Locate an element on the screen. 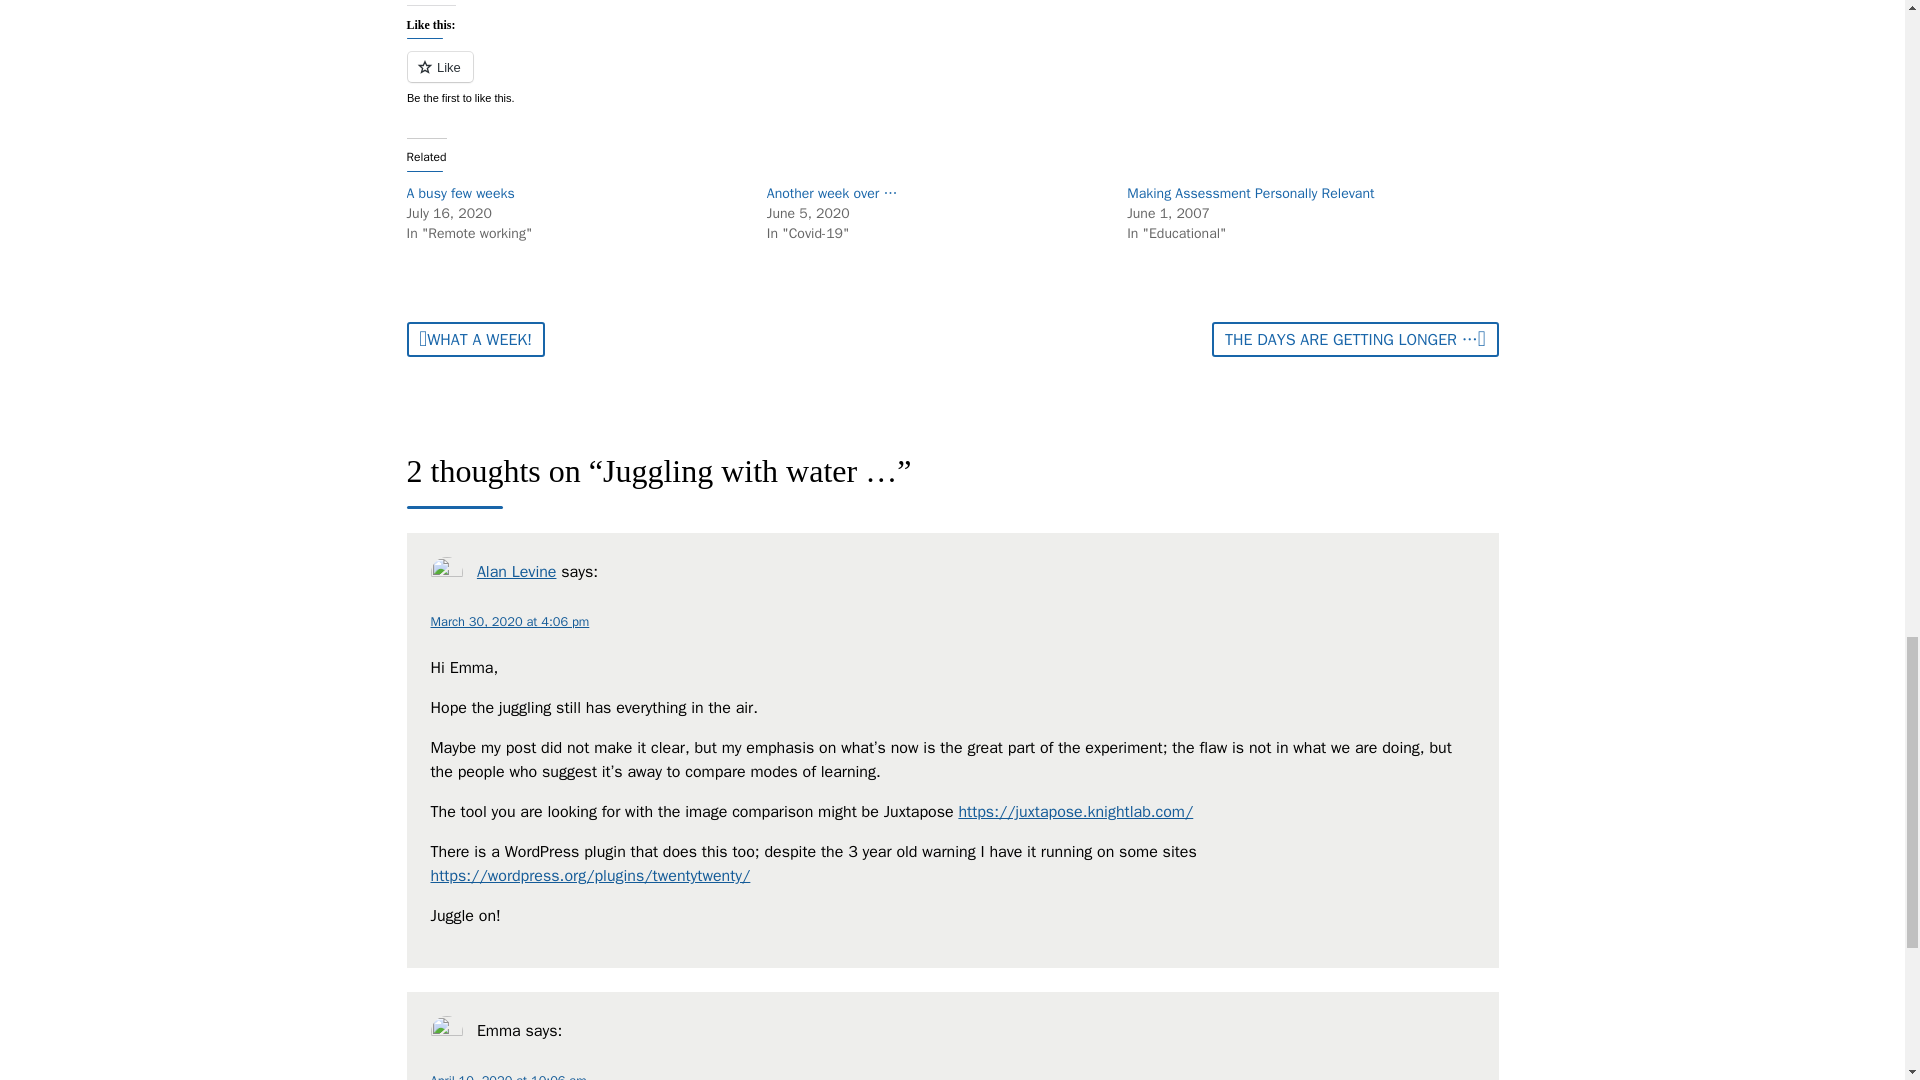 The width and height of the screenshot is (1920, 1080). Alan Levine is located at coordinates (516, 572).